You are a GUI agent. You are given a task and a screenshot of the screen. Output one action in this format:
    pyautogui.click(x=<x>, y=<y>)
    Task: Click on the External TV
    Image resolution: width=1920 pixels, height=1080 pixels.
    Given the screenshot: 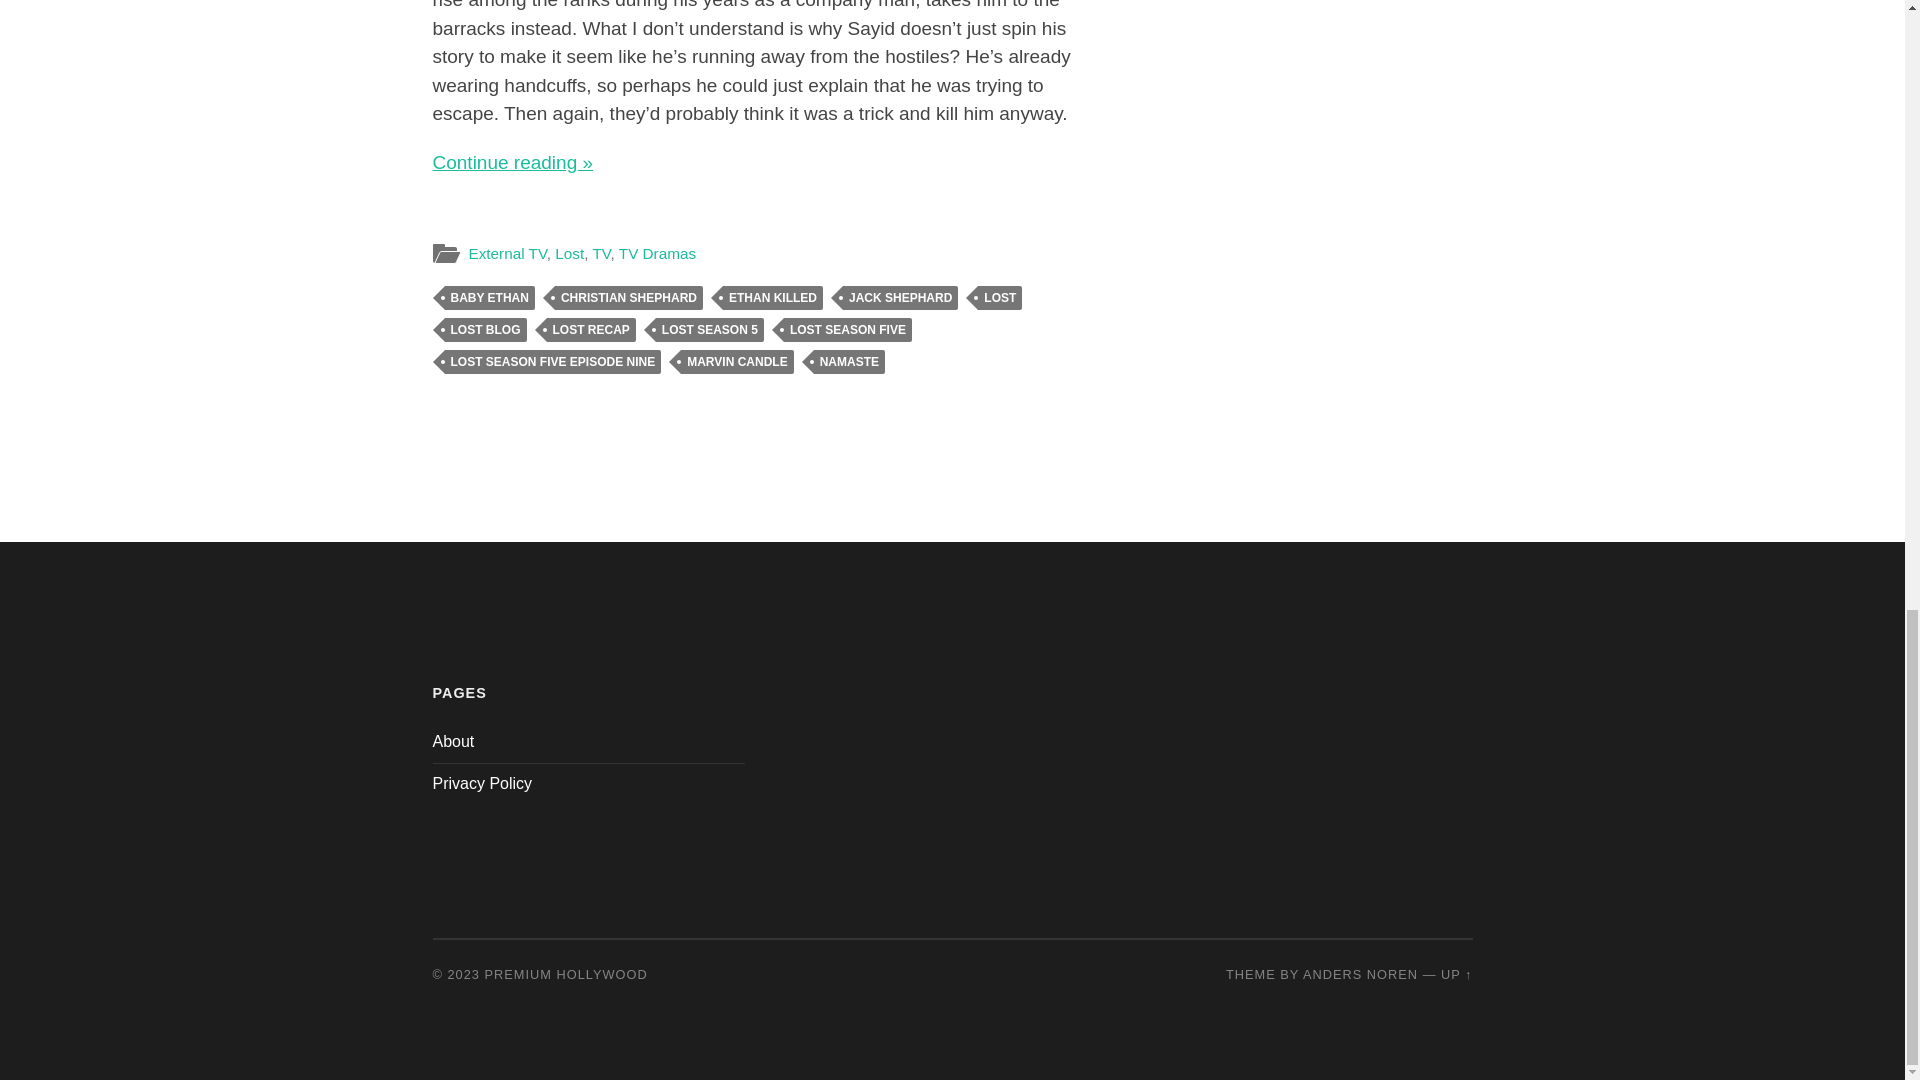 What is the action you would take?
    pyautogui.click(x=506, y=254)
    